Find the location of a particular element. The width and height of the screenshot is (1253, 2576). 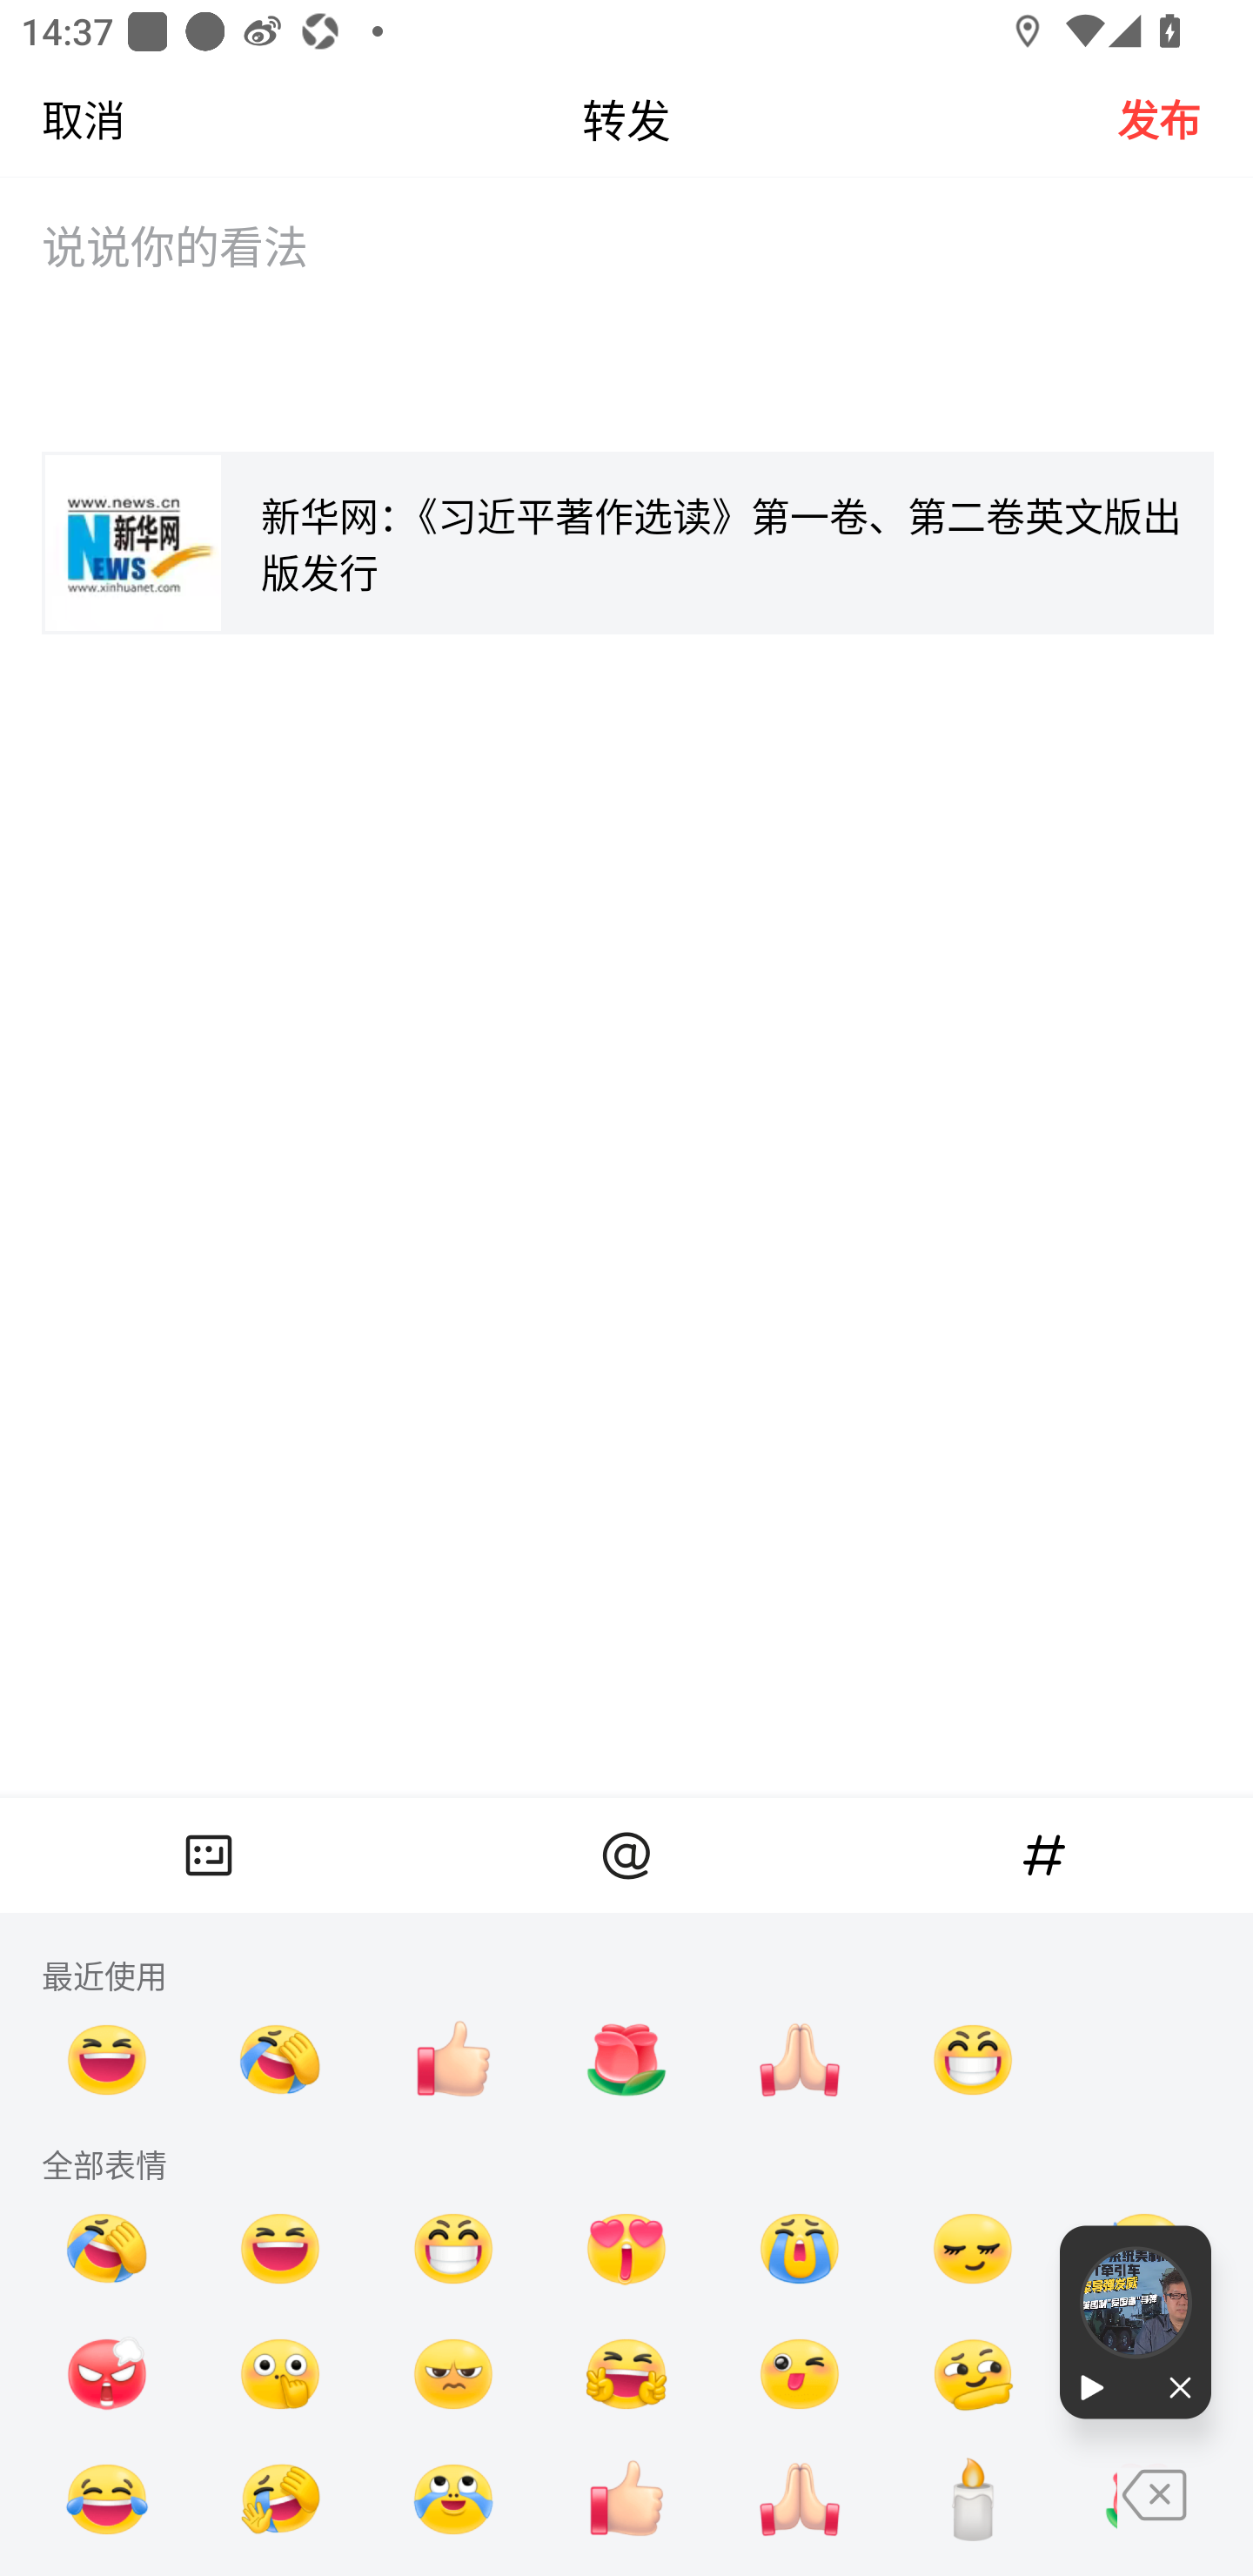

[赞] is located at coordinates (626, 2499).